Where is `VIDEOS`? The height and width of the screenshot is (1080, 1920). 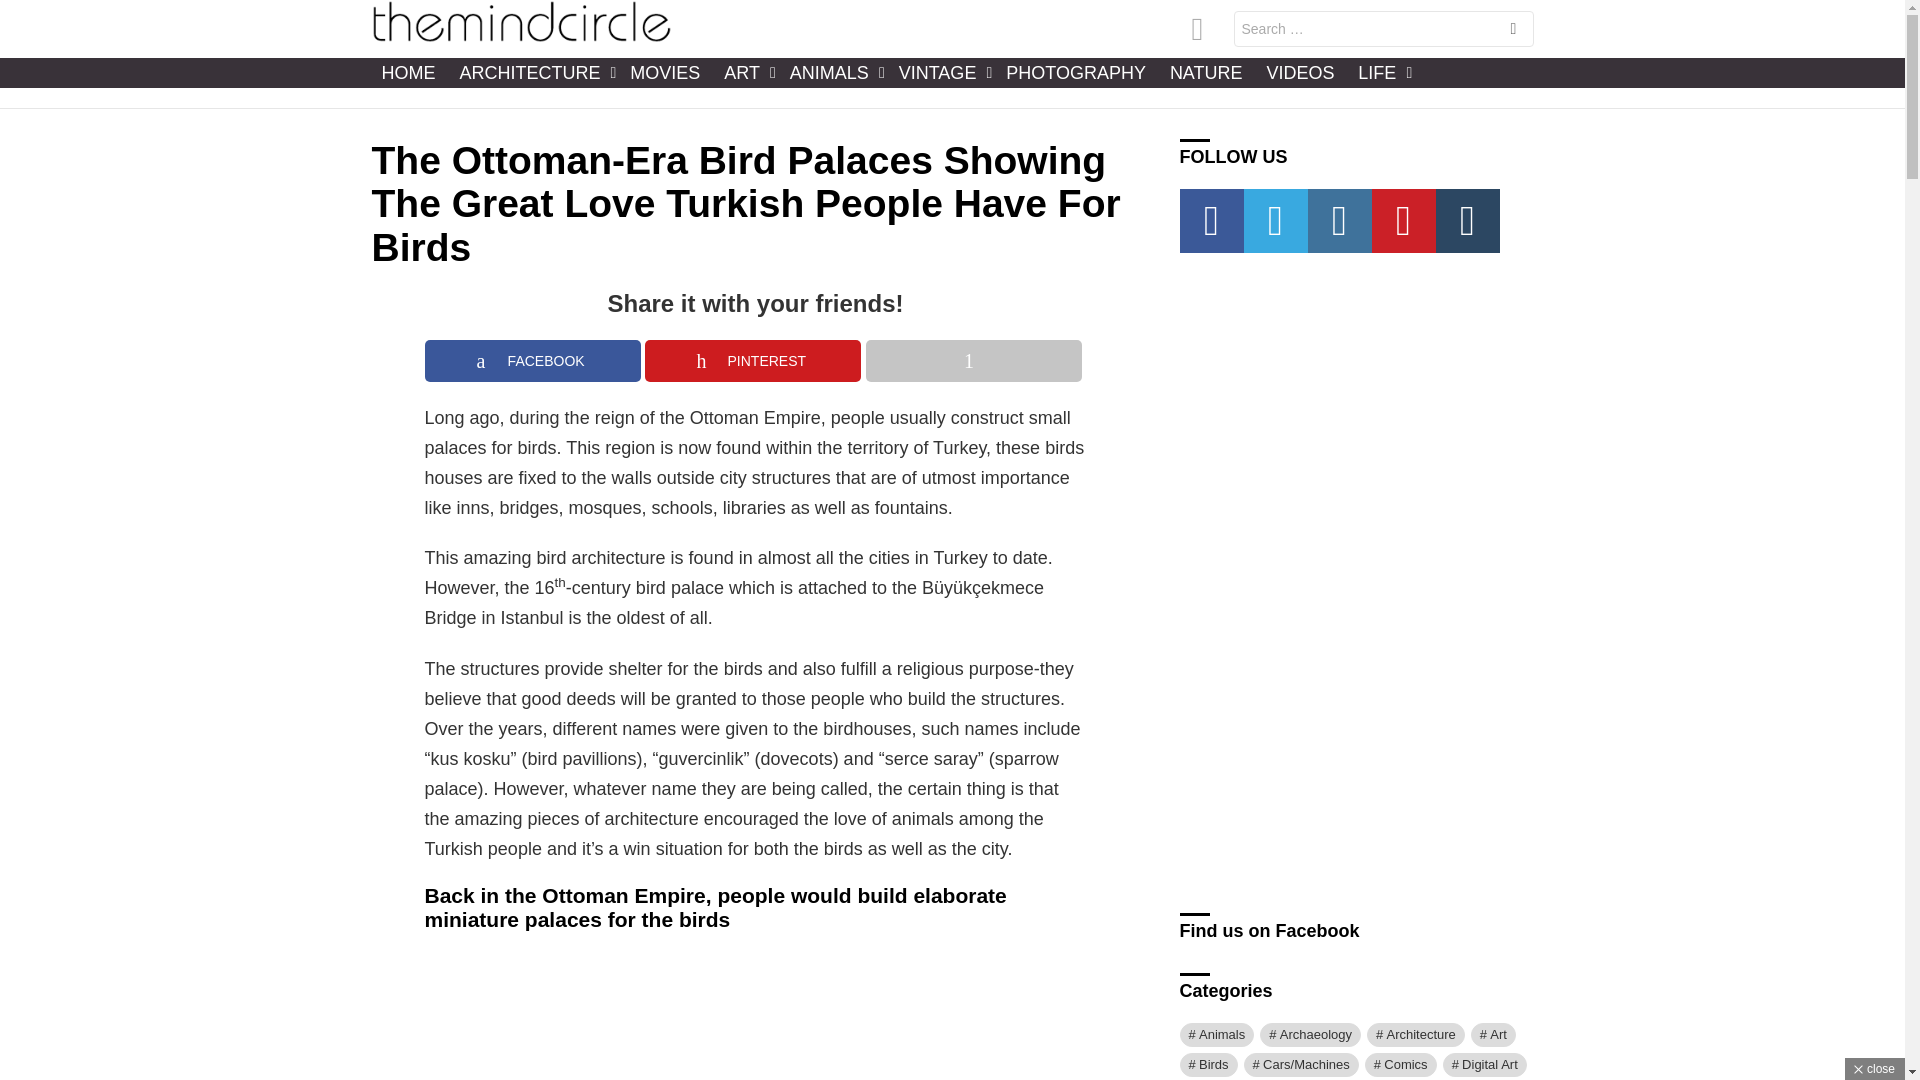 VIDEOS is located at coordinates (1300, 72).